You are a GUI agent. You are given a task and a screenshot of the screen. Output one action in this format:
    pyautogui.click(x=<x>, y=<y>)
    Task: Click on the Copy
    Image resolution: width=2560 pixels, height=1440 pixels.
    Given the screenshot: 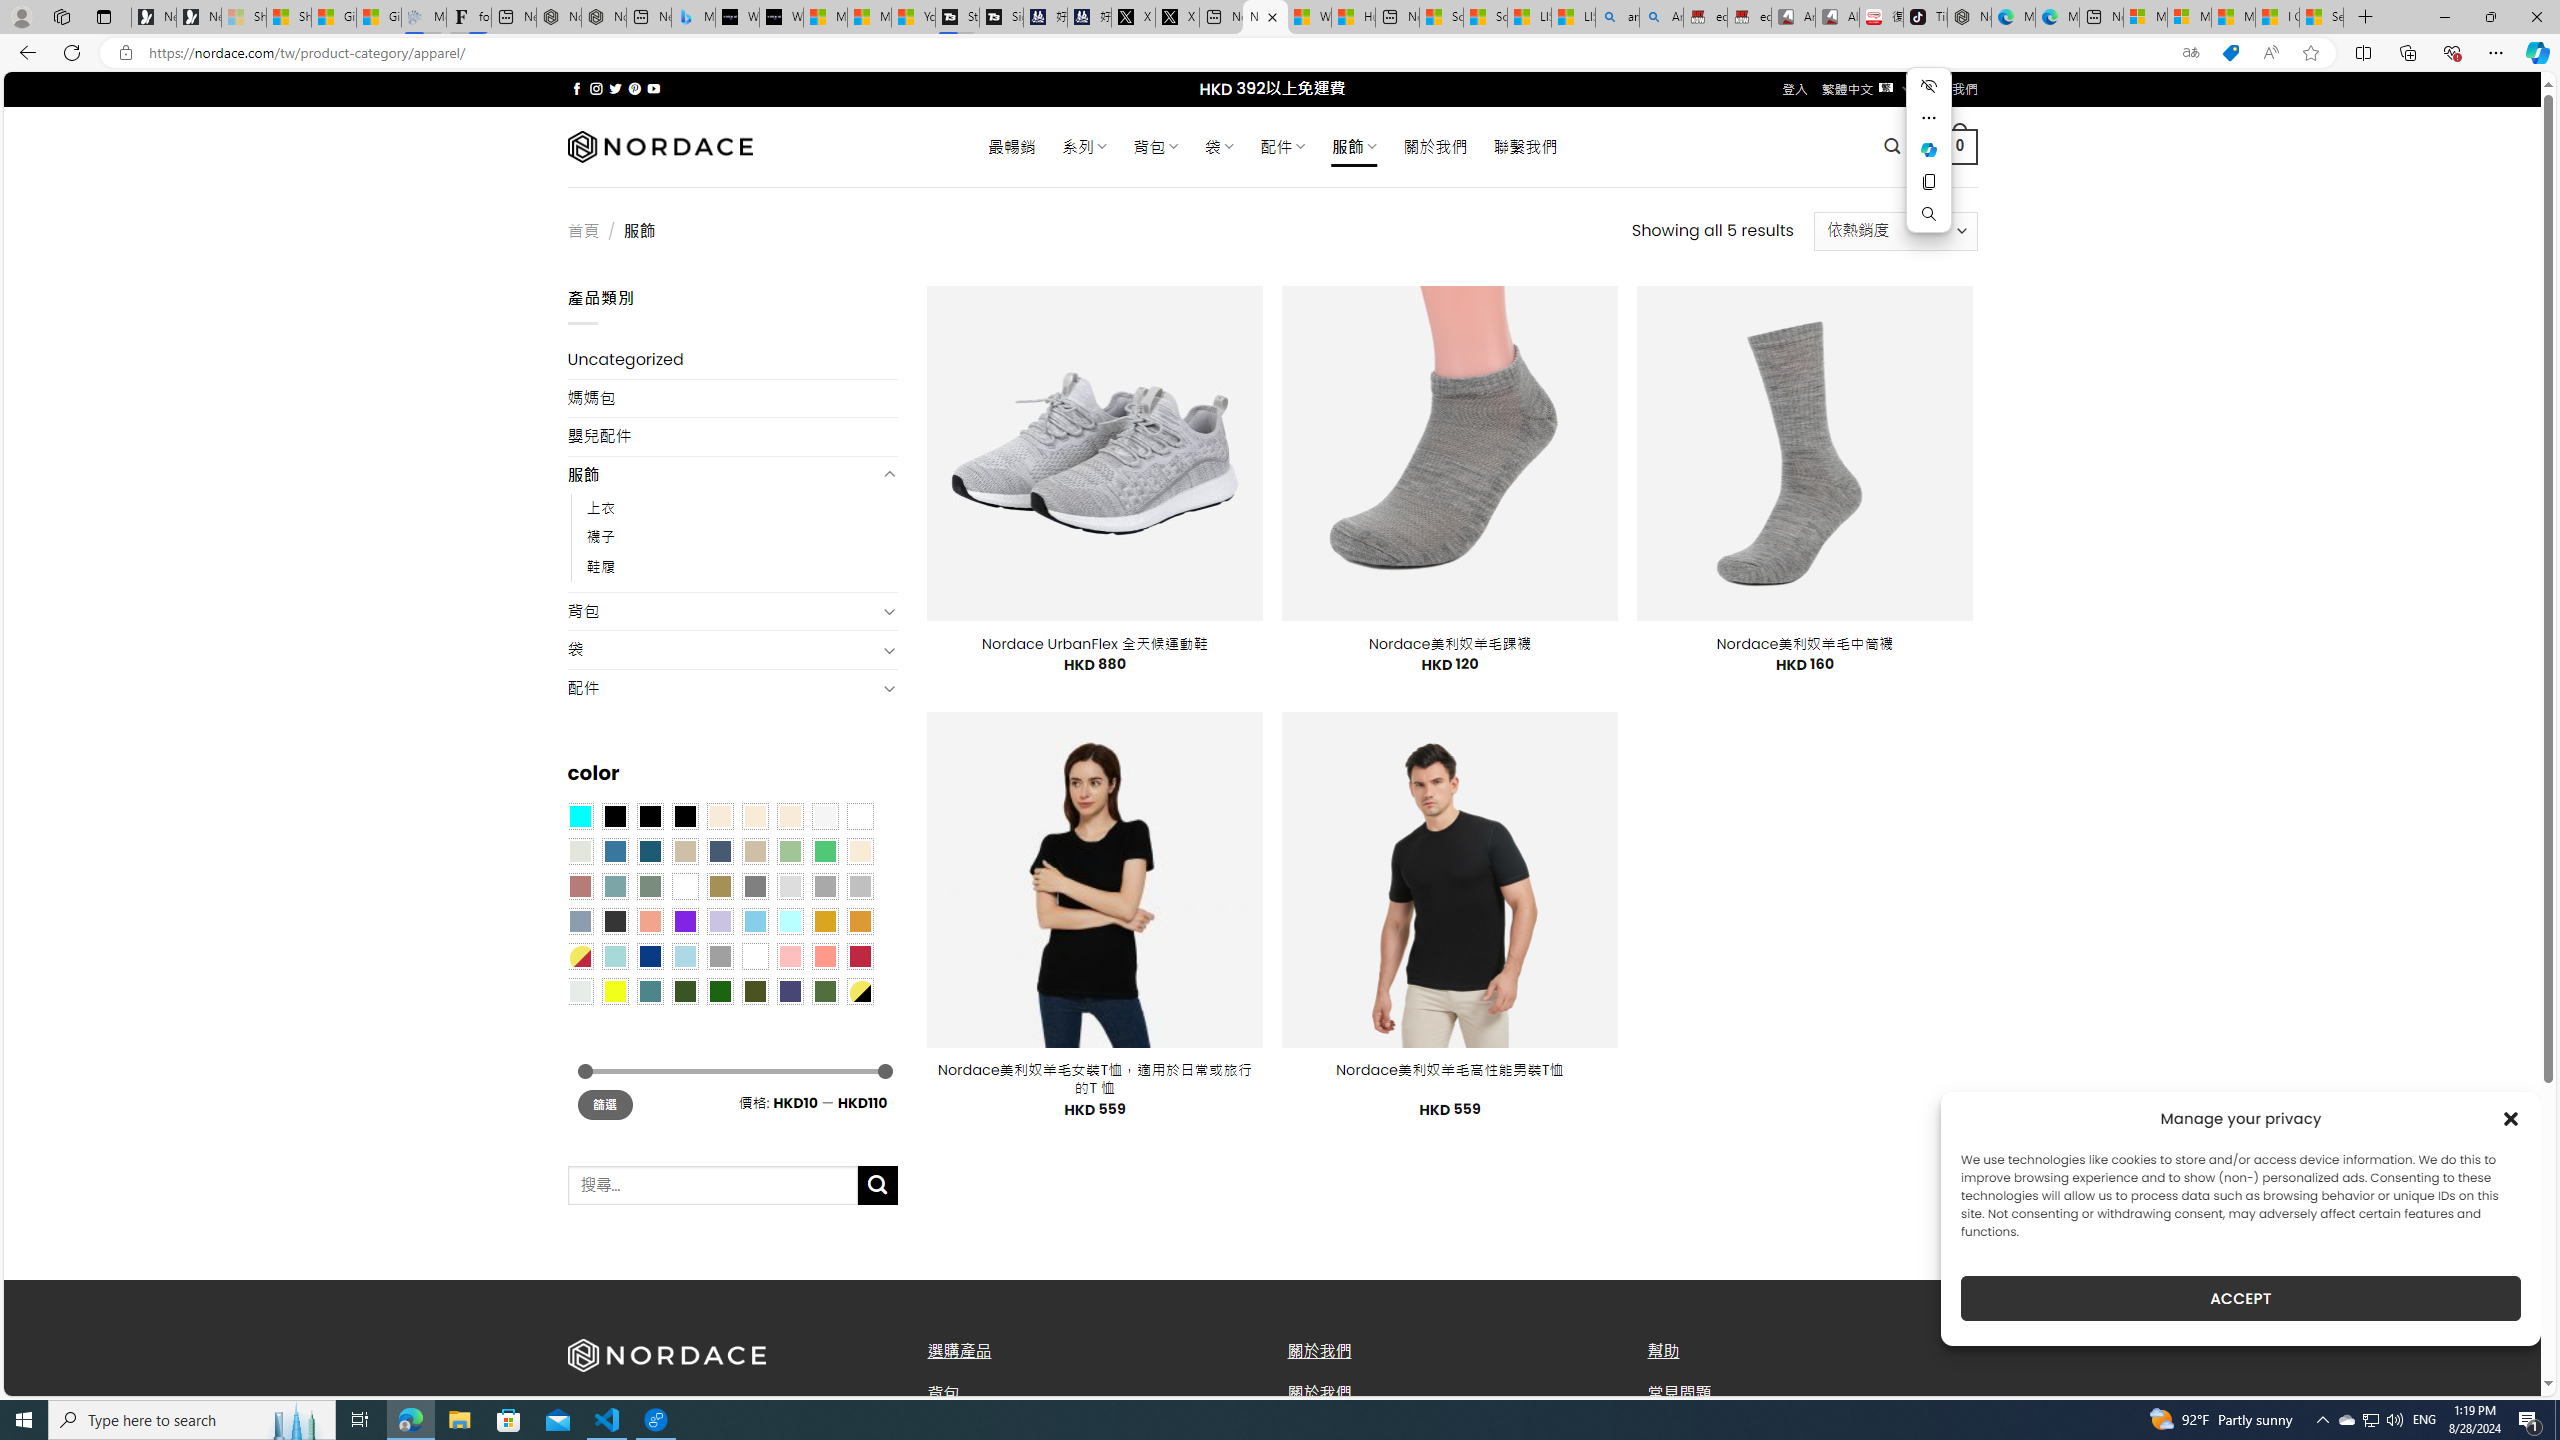 What is the action you would take?
    pyautogui.click(x=1928, y=182)
    